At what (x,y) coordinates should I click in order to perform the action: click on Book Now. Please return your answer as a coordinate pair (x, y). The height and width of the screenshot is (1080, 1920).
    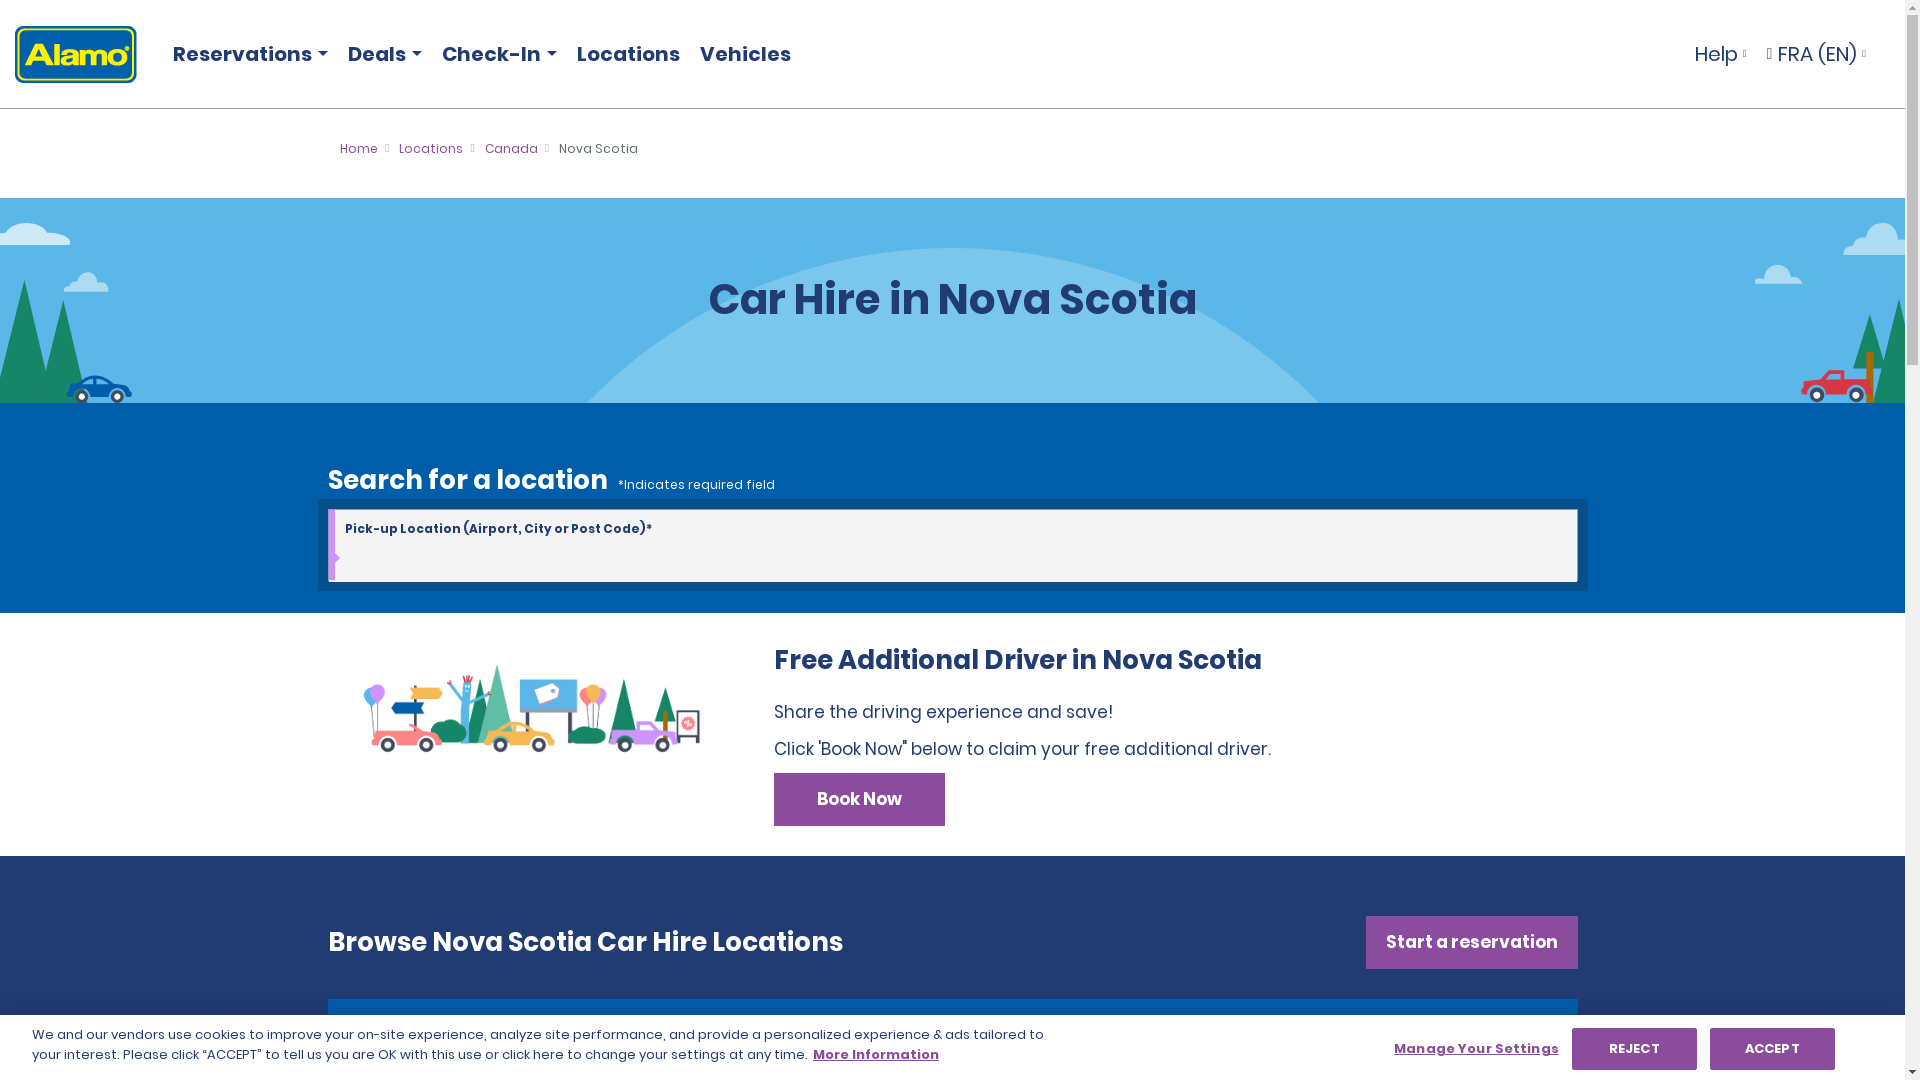
    Looking at the image, I should click on (858, 800).